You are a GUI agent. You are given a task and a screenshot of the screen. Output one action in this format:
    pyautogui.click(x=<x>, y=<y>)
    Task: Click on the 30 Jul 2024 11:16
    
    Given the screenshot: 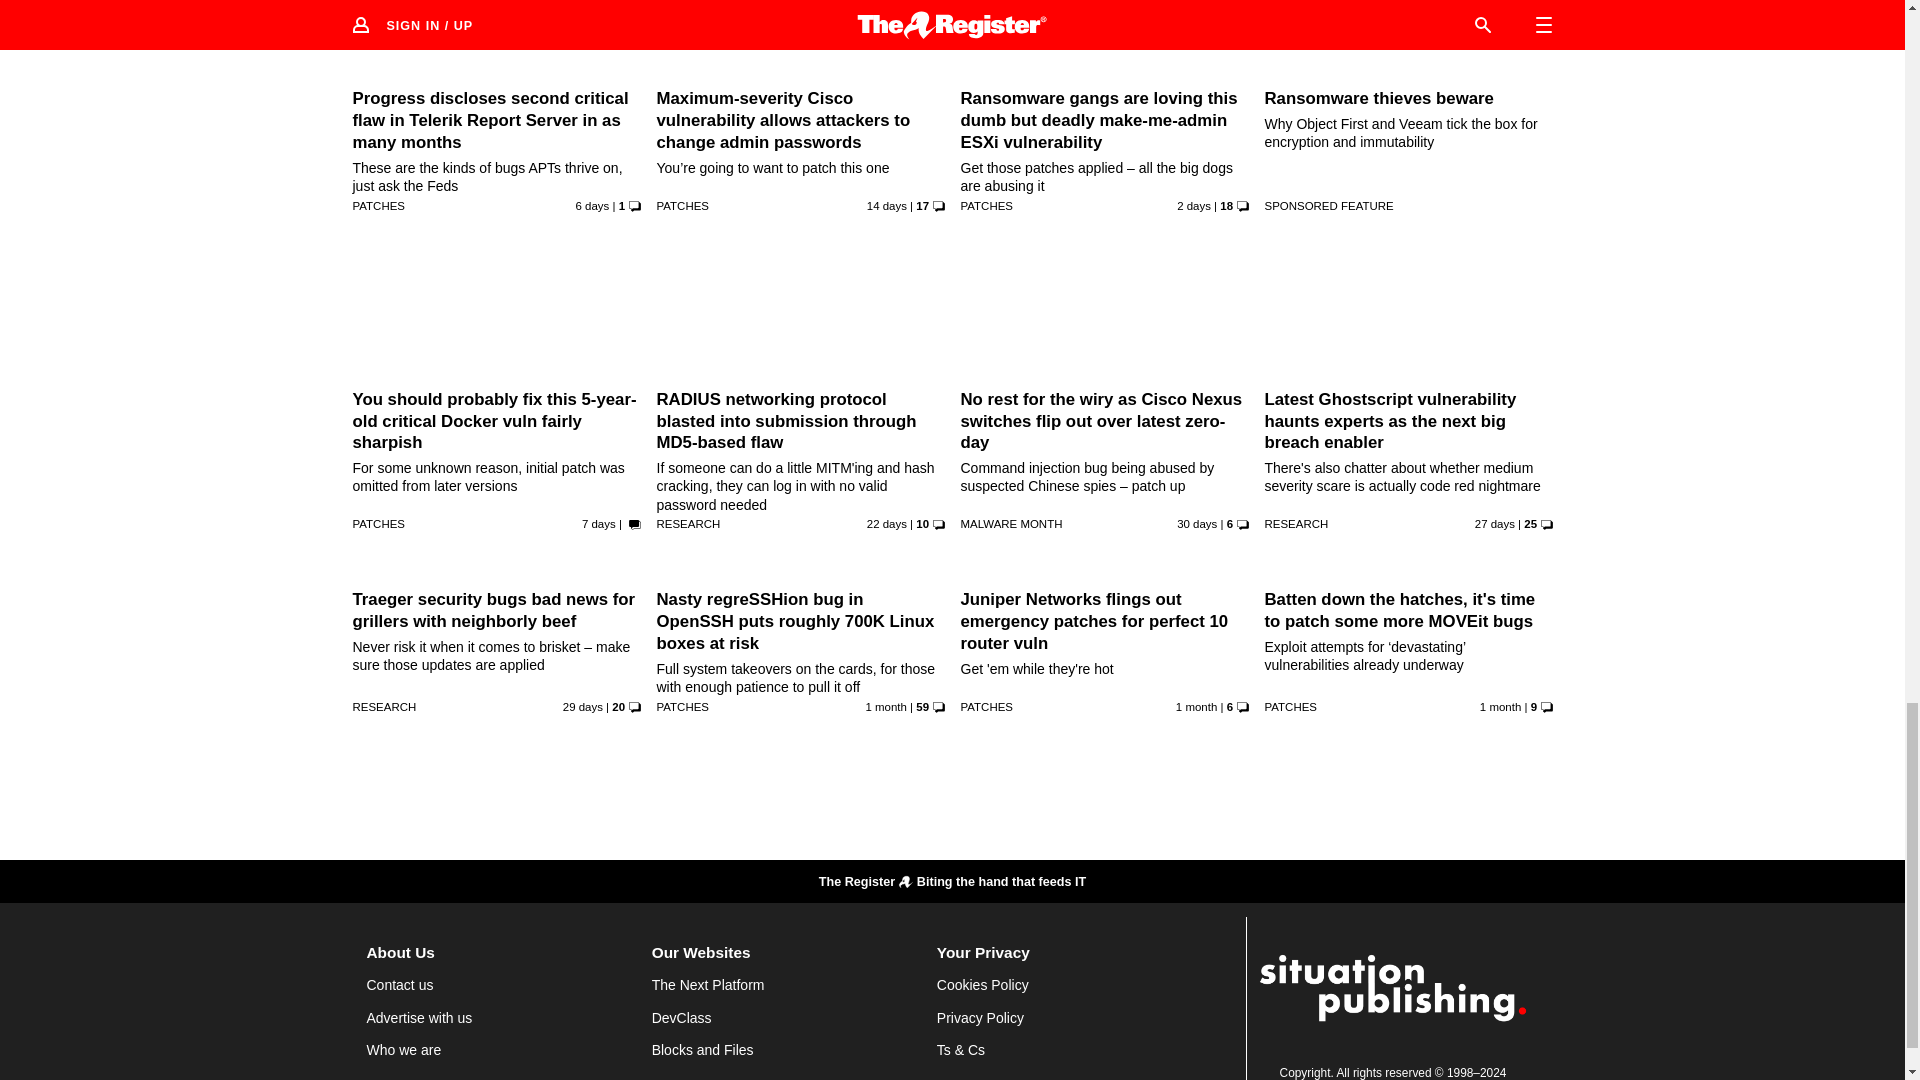 What is the action you would take?
    pyautogui.click(x=1194, y=205)
    